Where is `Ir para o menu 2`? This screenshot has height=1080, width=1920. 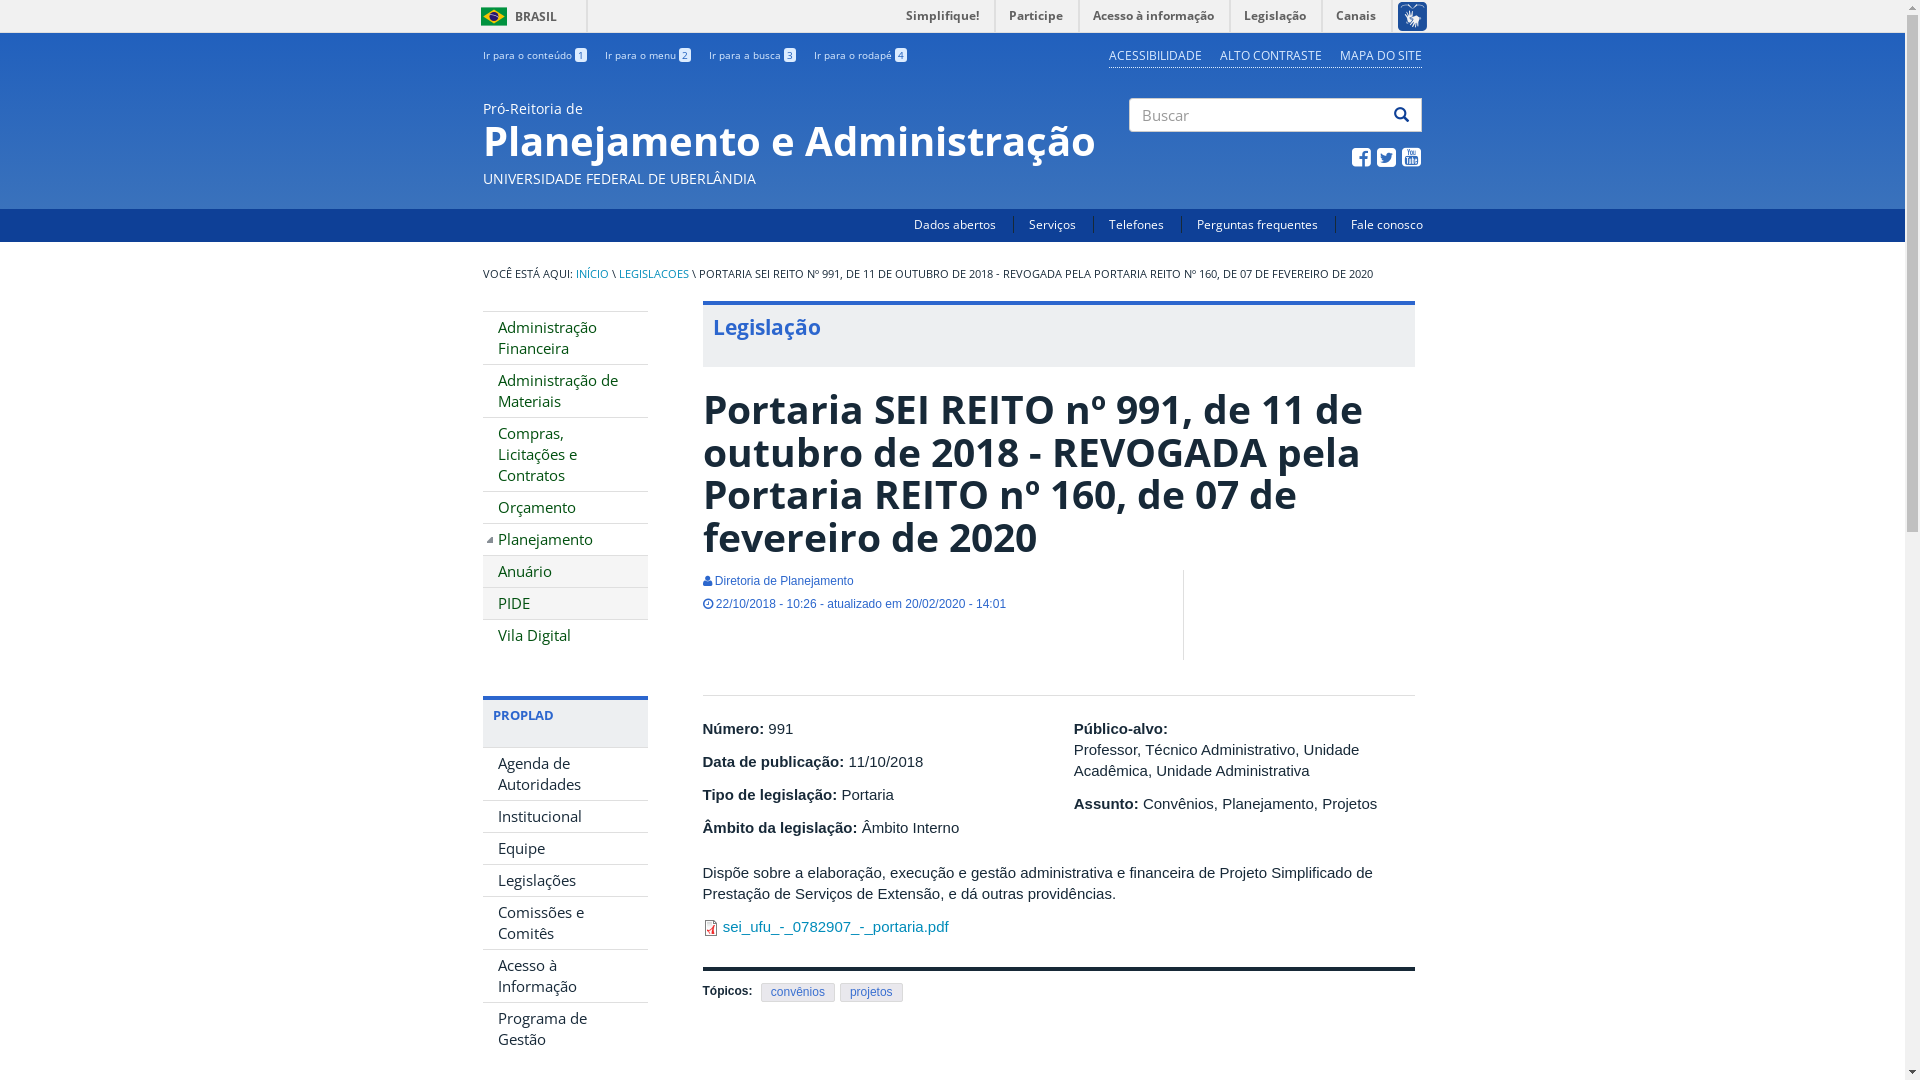 Ir para o menu 2 is located at coordinates (647, 55).